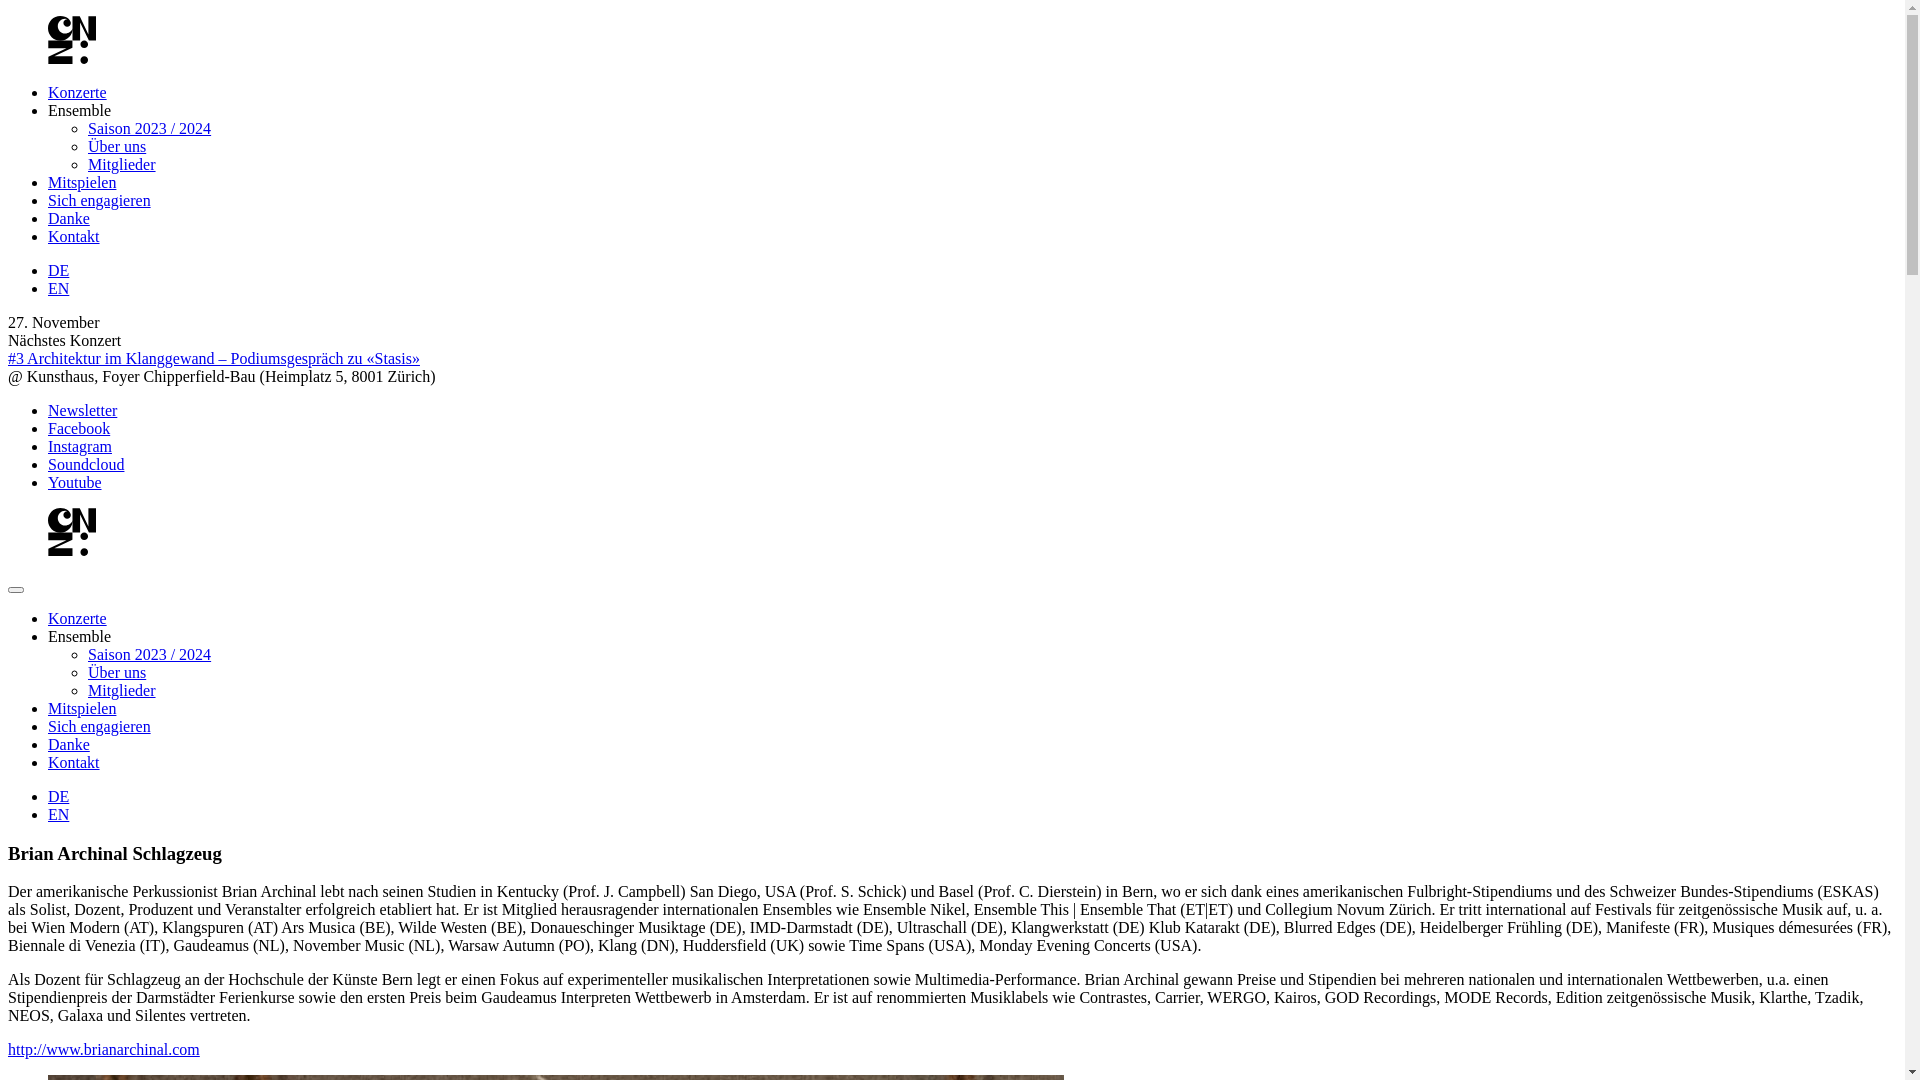 This screenshot has height=1080, width=1920. Describe the element at coordinates (75, 482) in the screenshot. I see `Youtube` at that location.